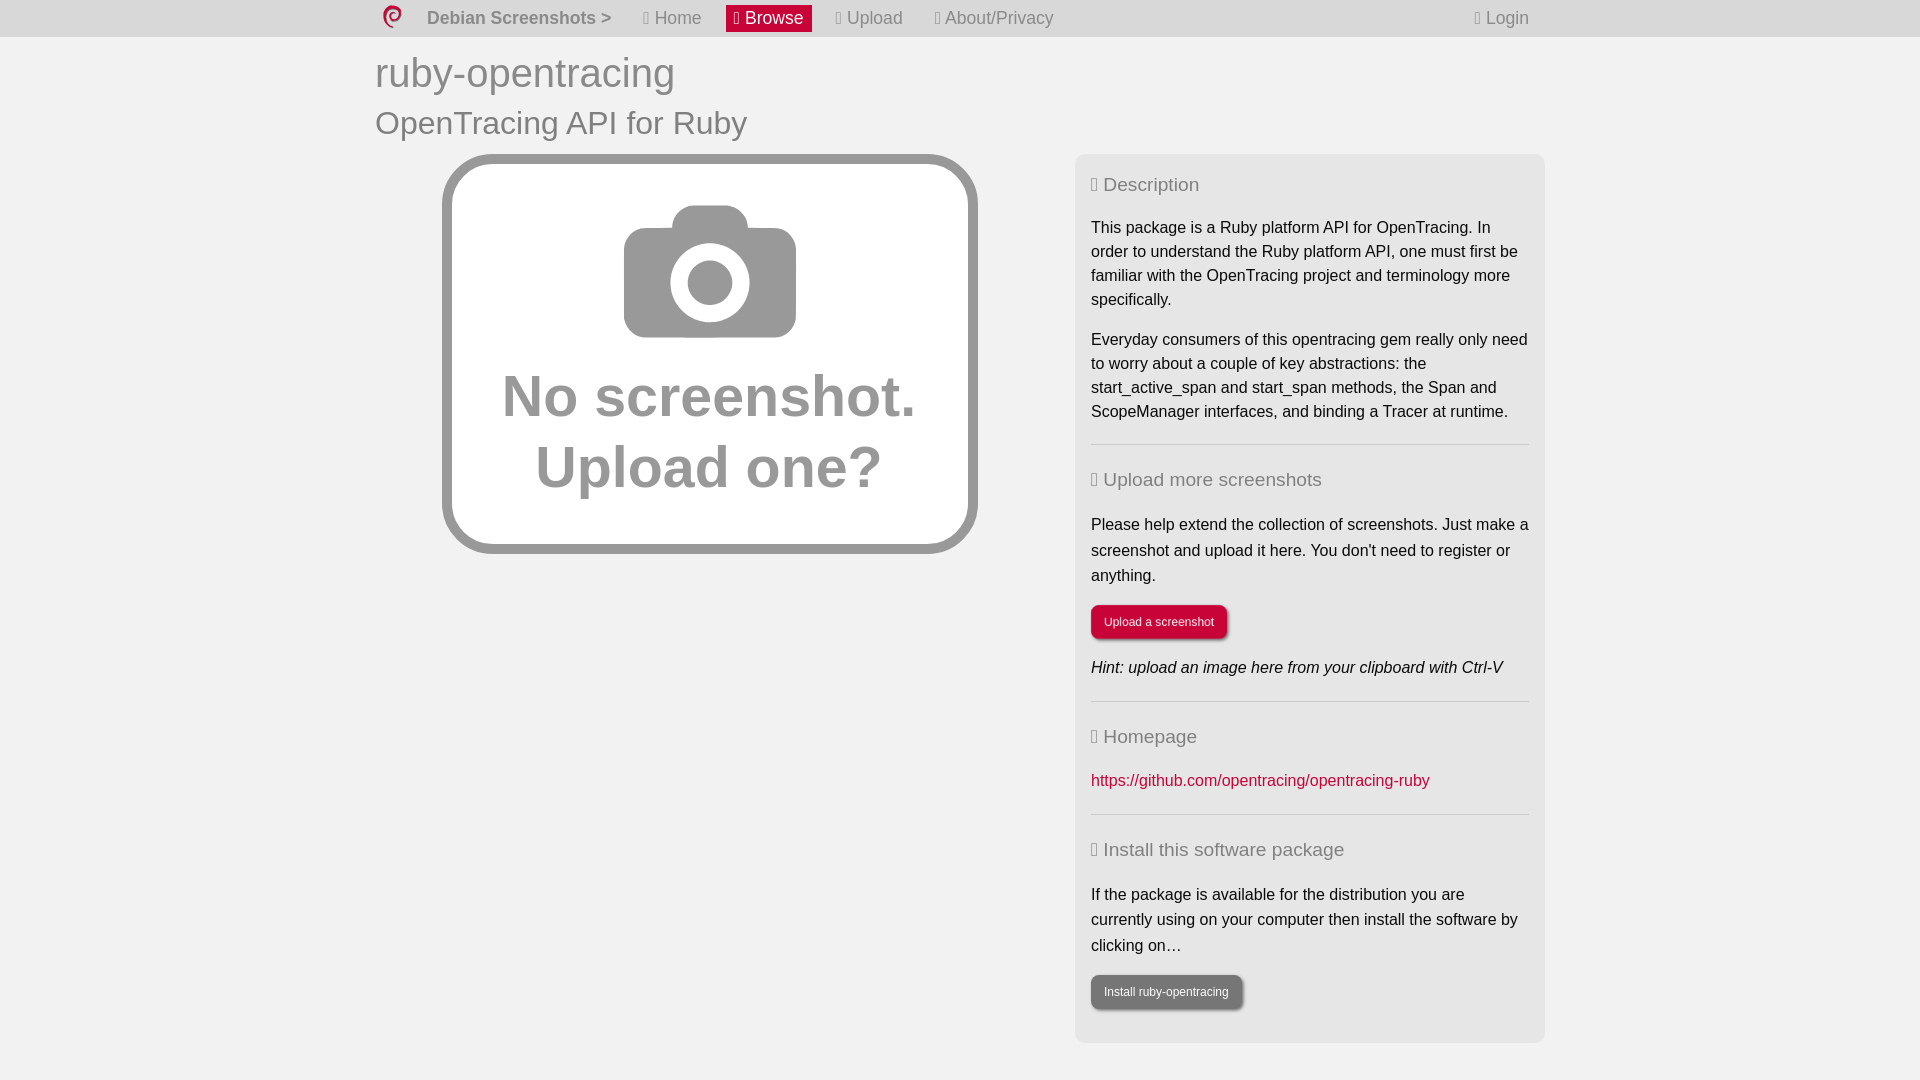  What do you see at coordinates (868, 18) in the screenshot?
I see `Upload` at bounding box center [868, 18].